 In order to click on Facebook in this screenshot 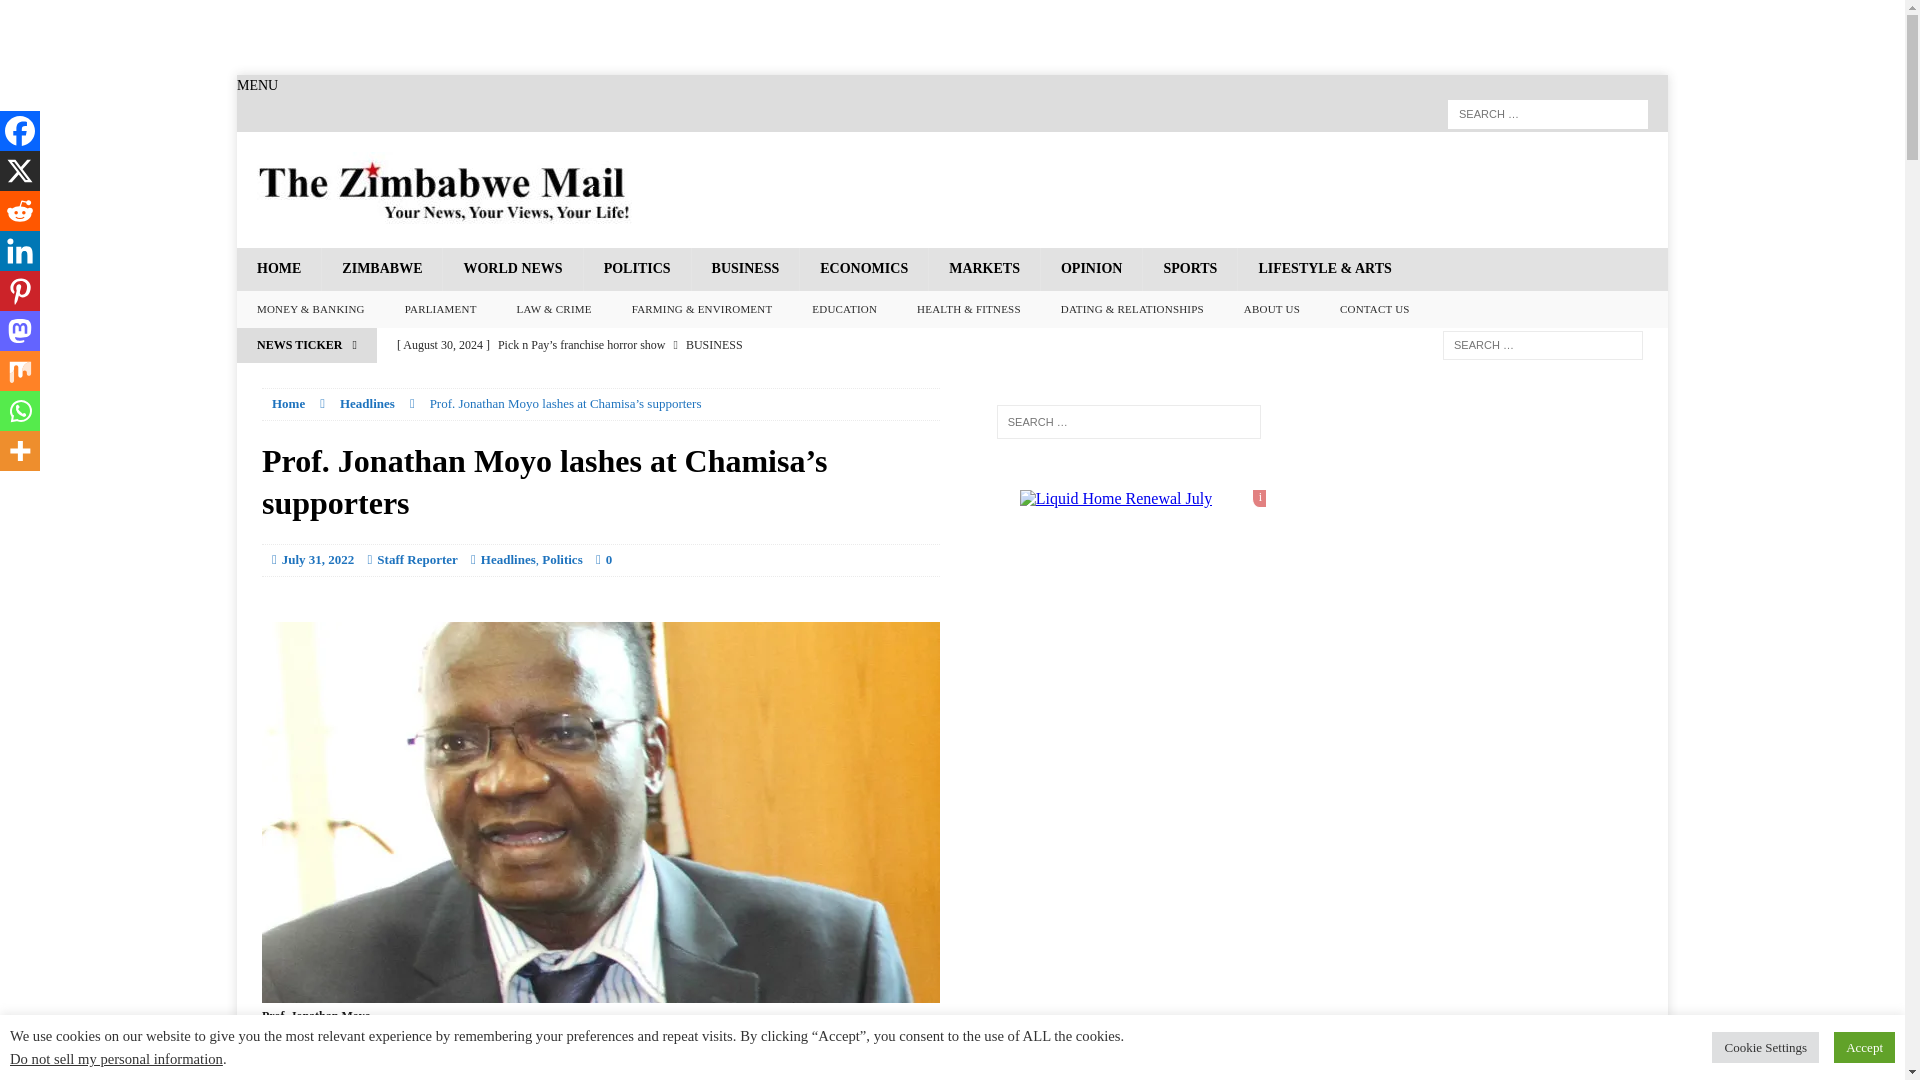, I will do `click(282, 1076)`.